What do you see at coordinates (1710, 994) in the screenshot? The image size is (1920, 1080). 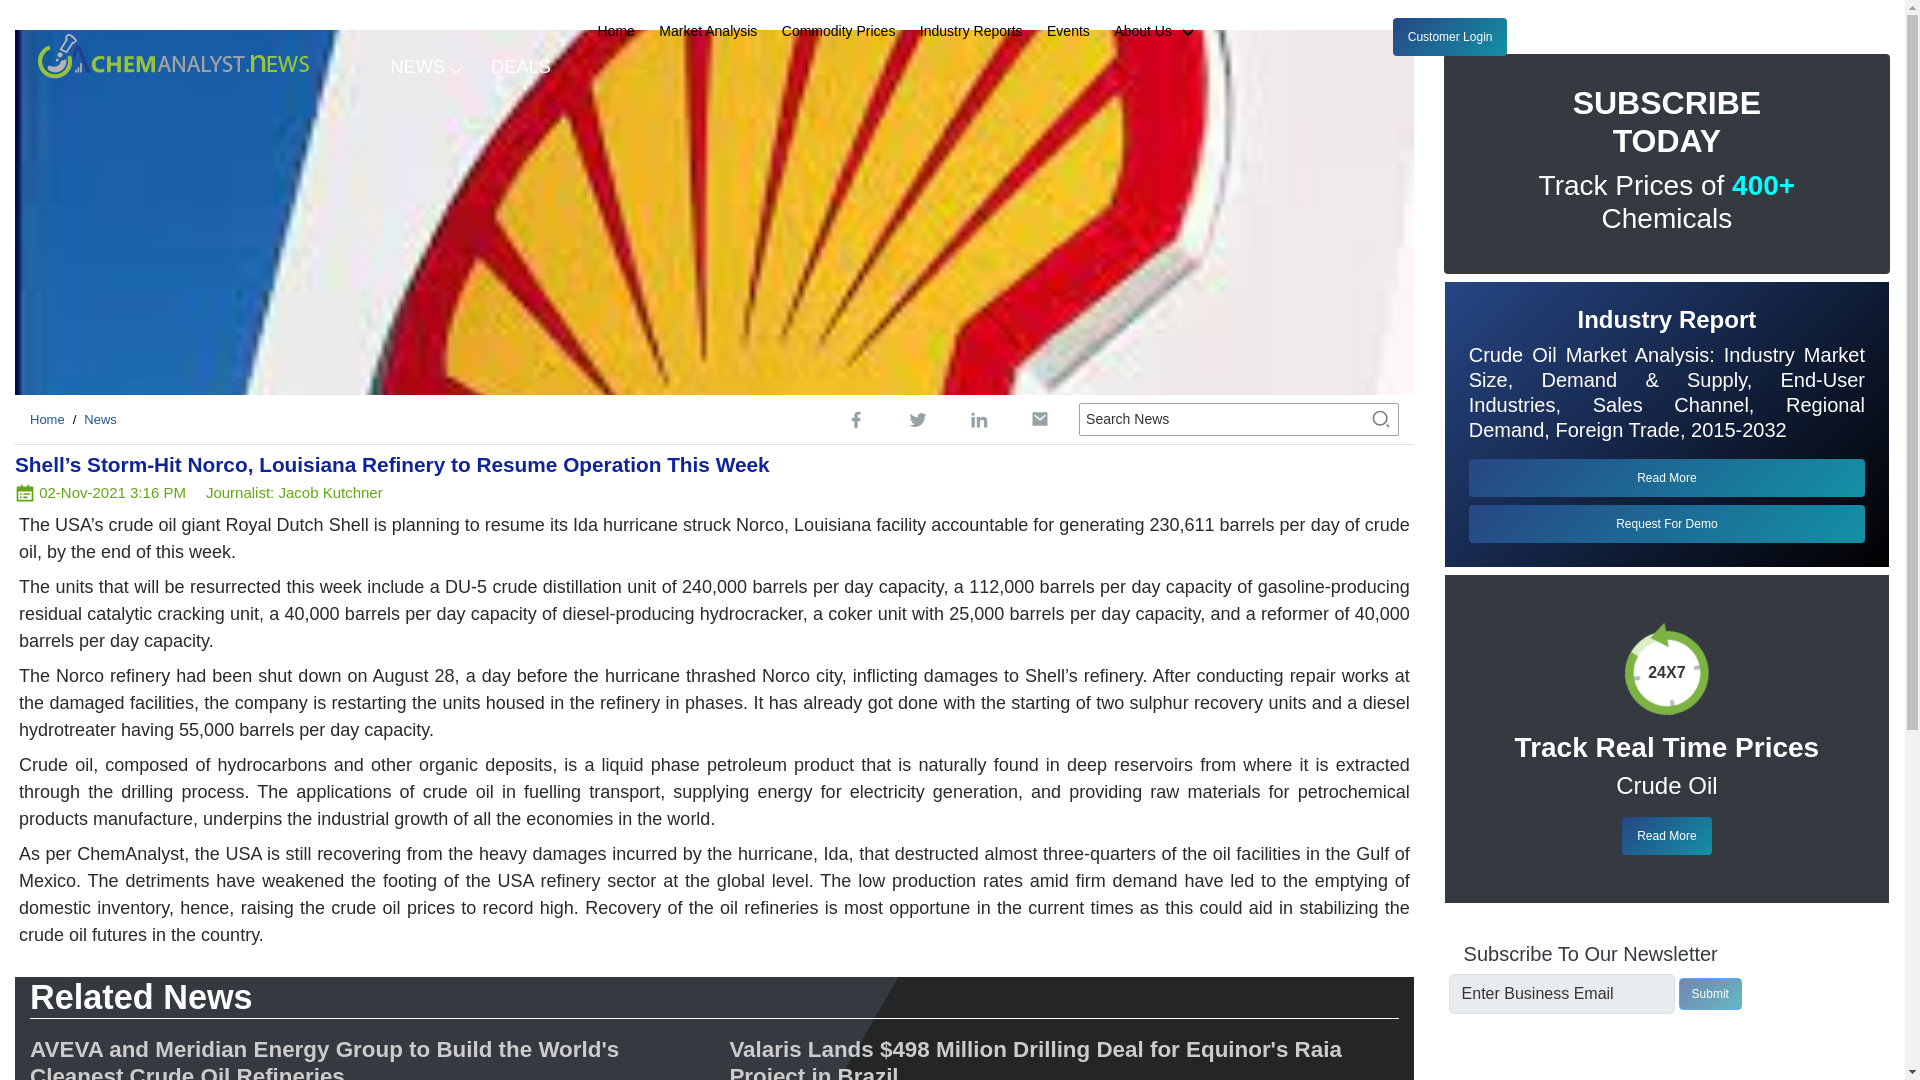 I see `Submit` at bounding box center [1710, 994].